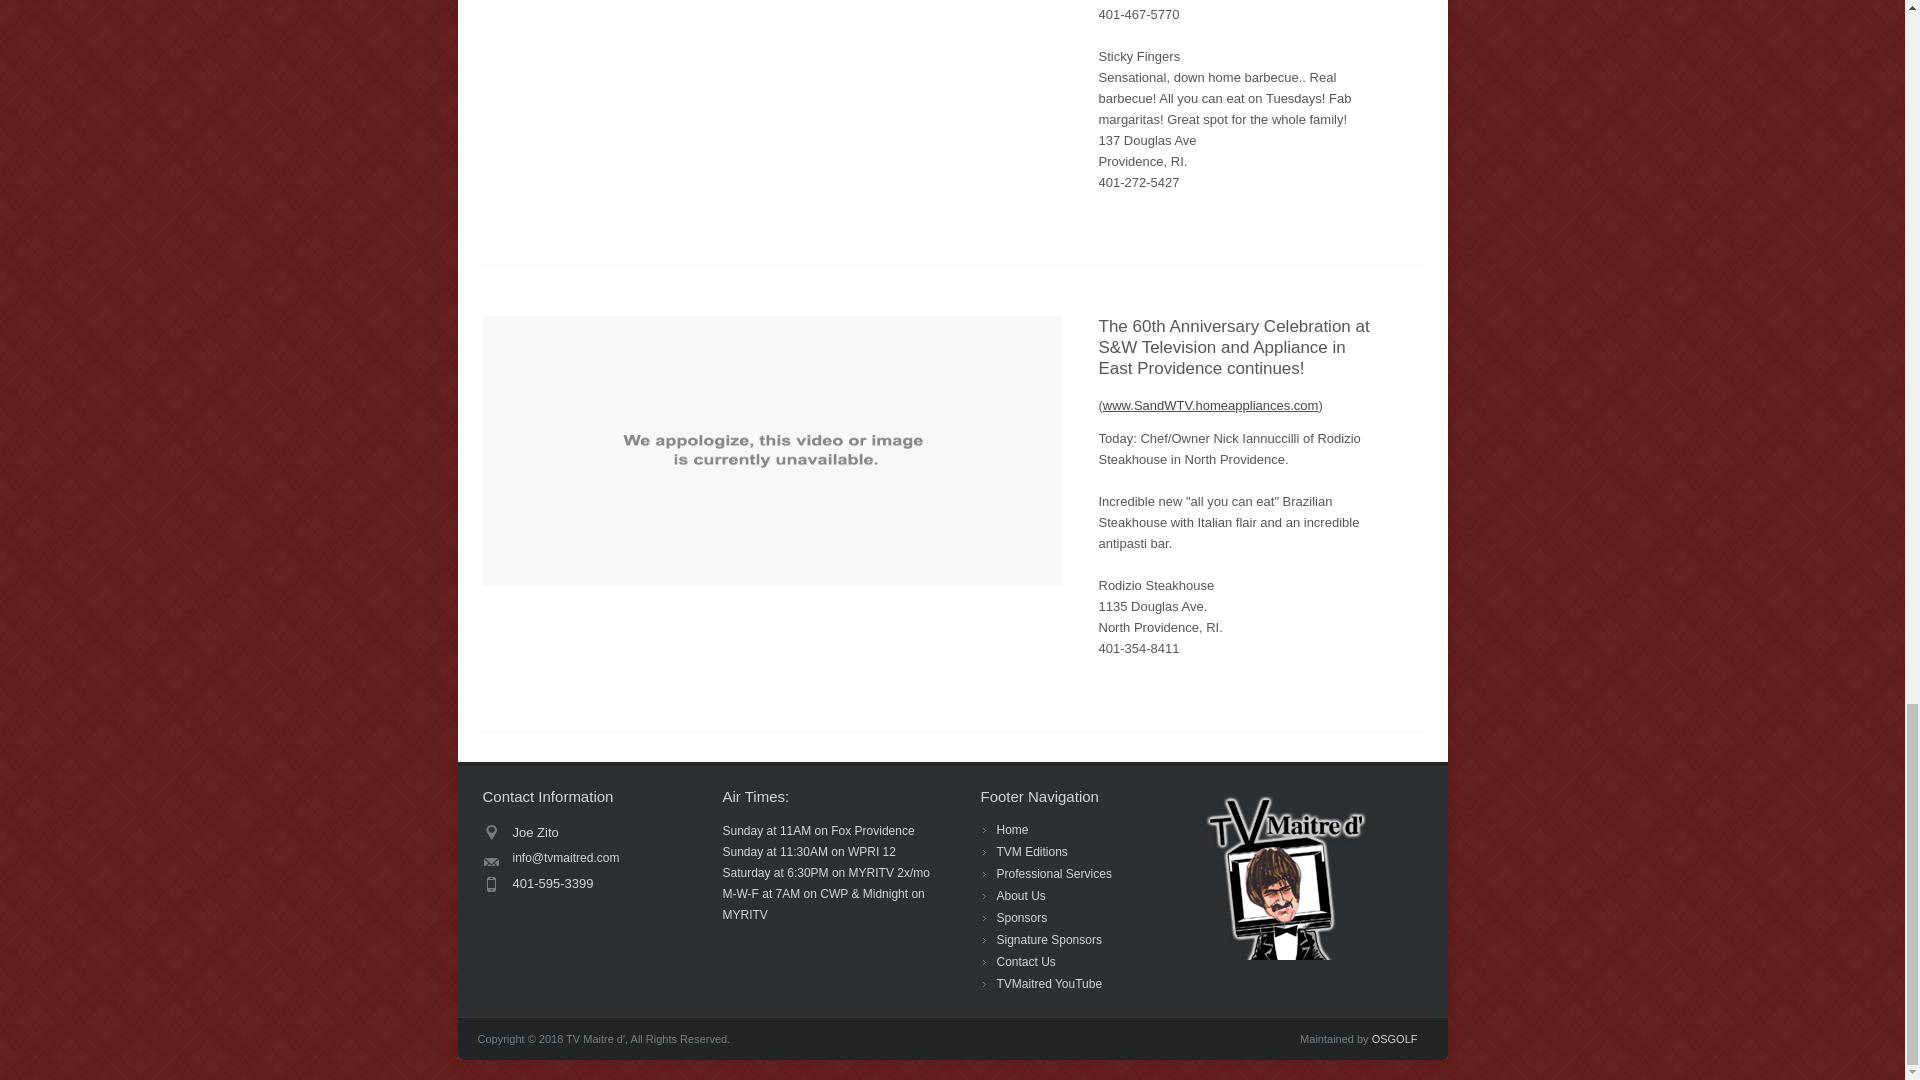  What do you see at coordinates (592, 858) in the screenshot?
I see `Email` at bounding box center [592, 858].